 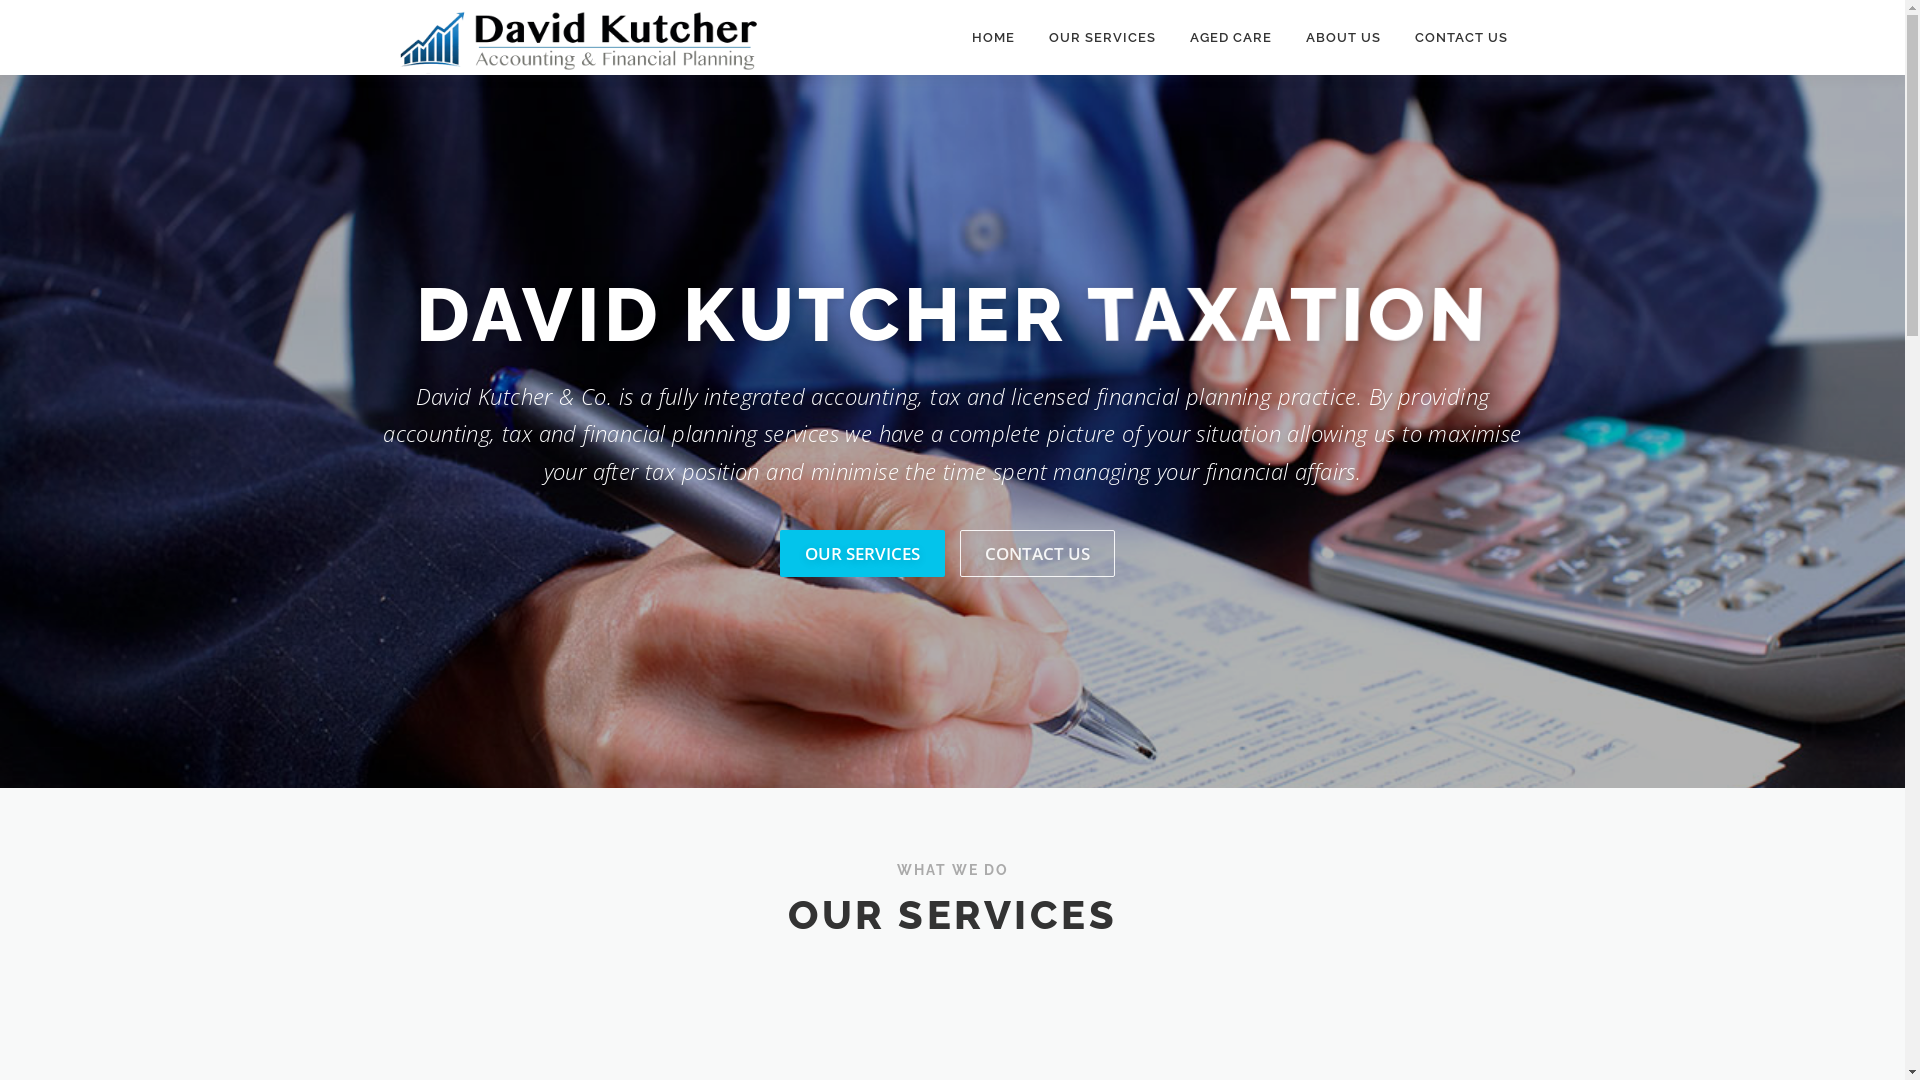 What do you see at coordinates (1038, 554) in the screenshot?
I see `CONTACT US` at bounding box center [1038, 554].